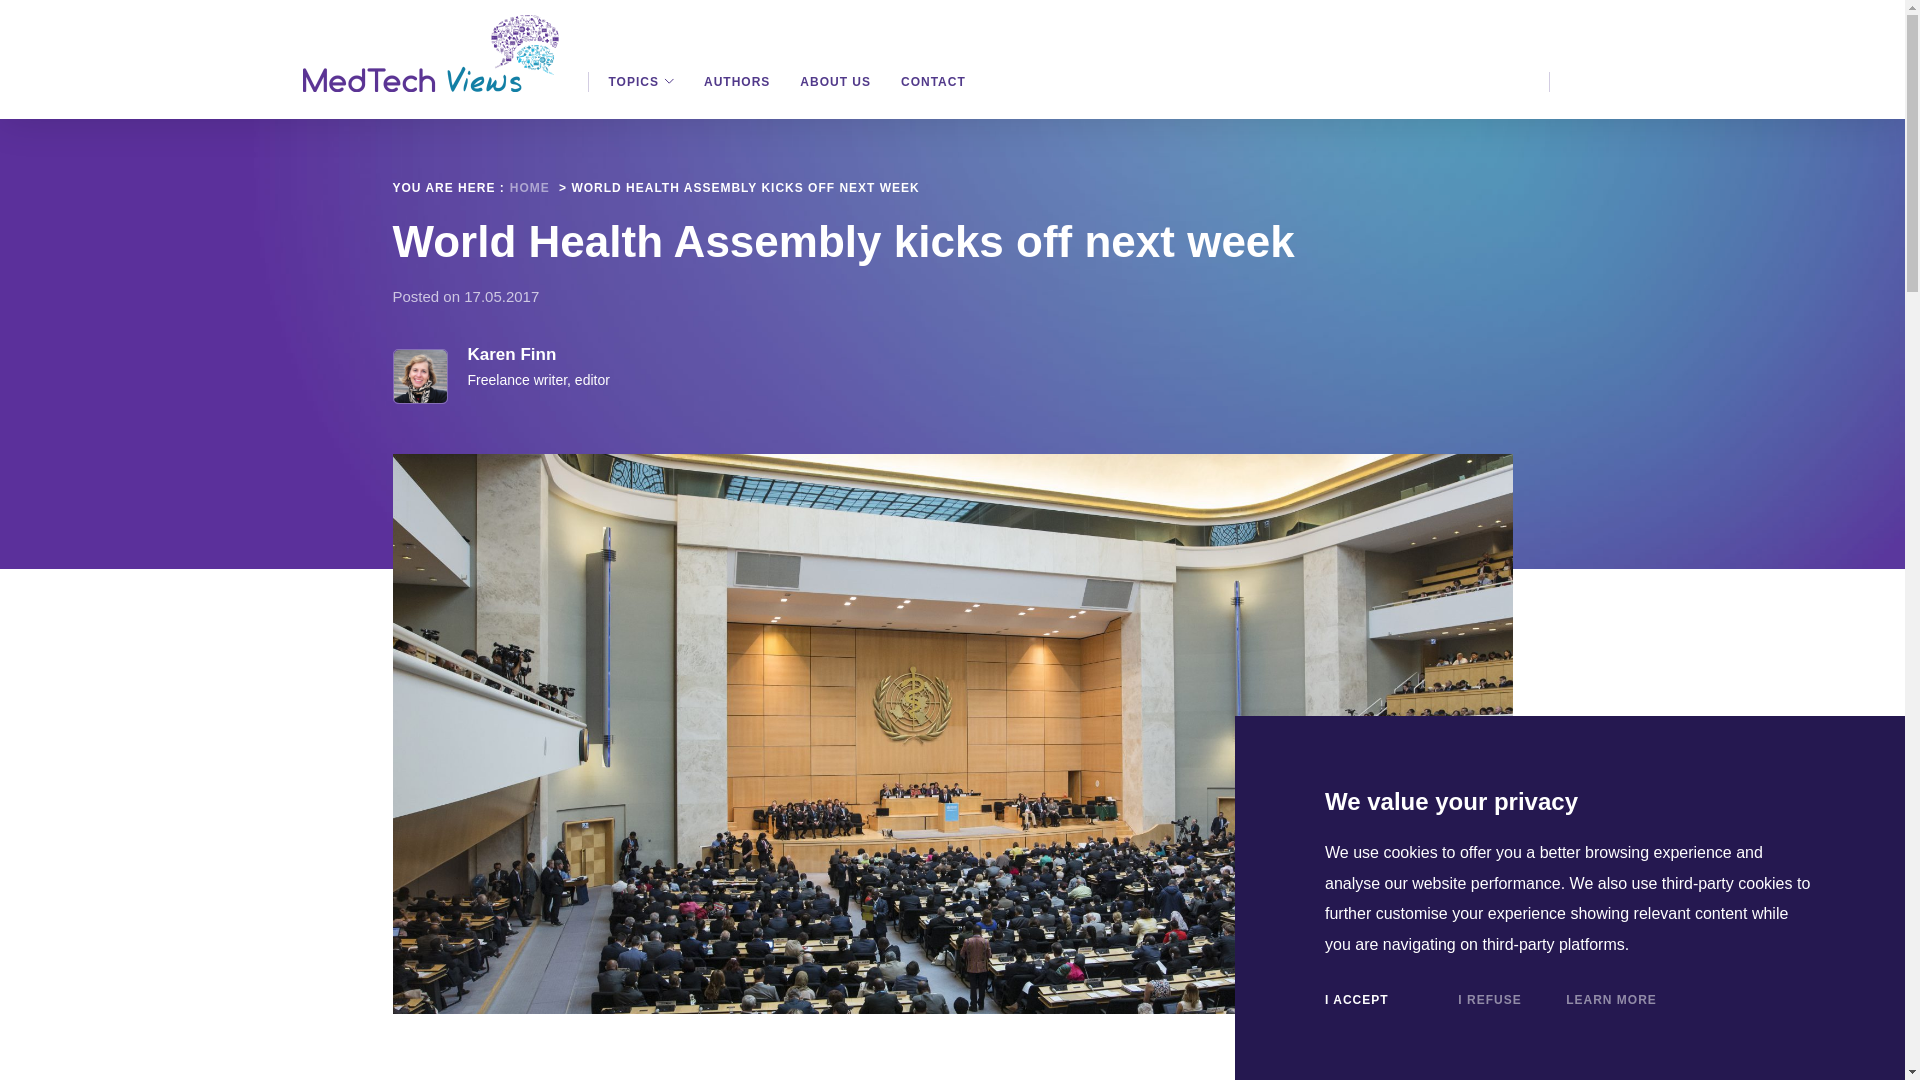  What do you see at coordinates (512, 354) in the screenshot?
I see `Karen Finn` at bounding box center [512, 354].